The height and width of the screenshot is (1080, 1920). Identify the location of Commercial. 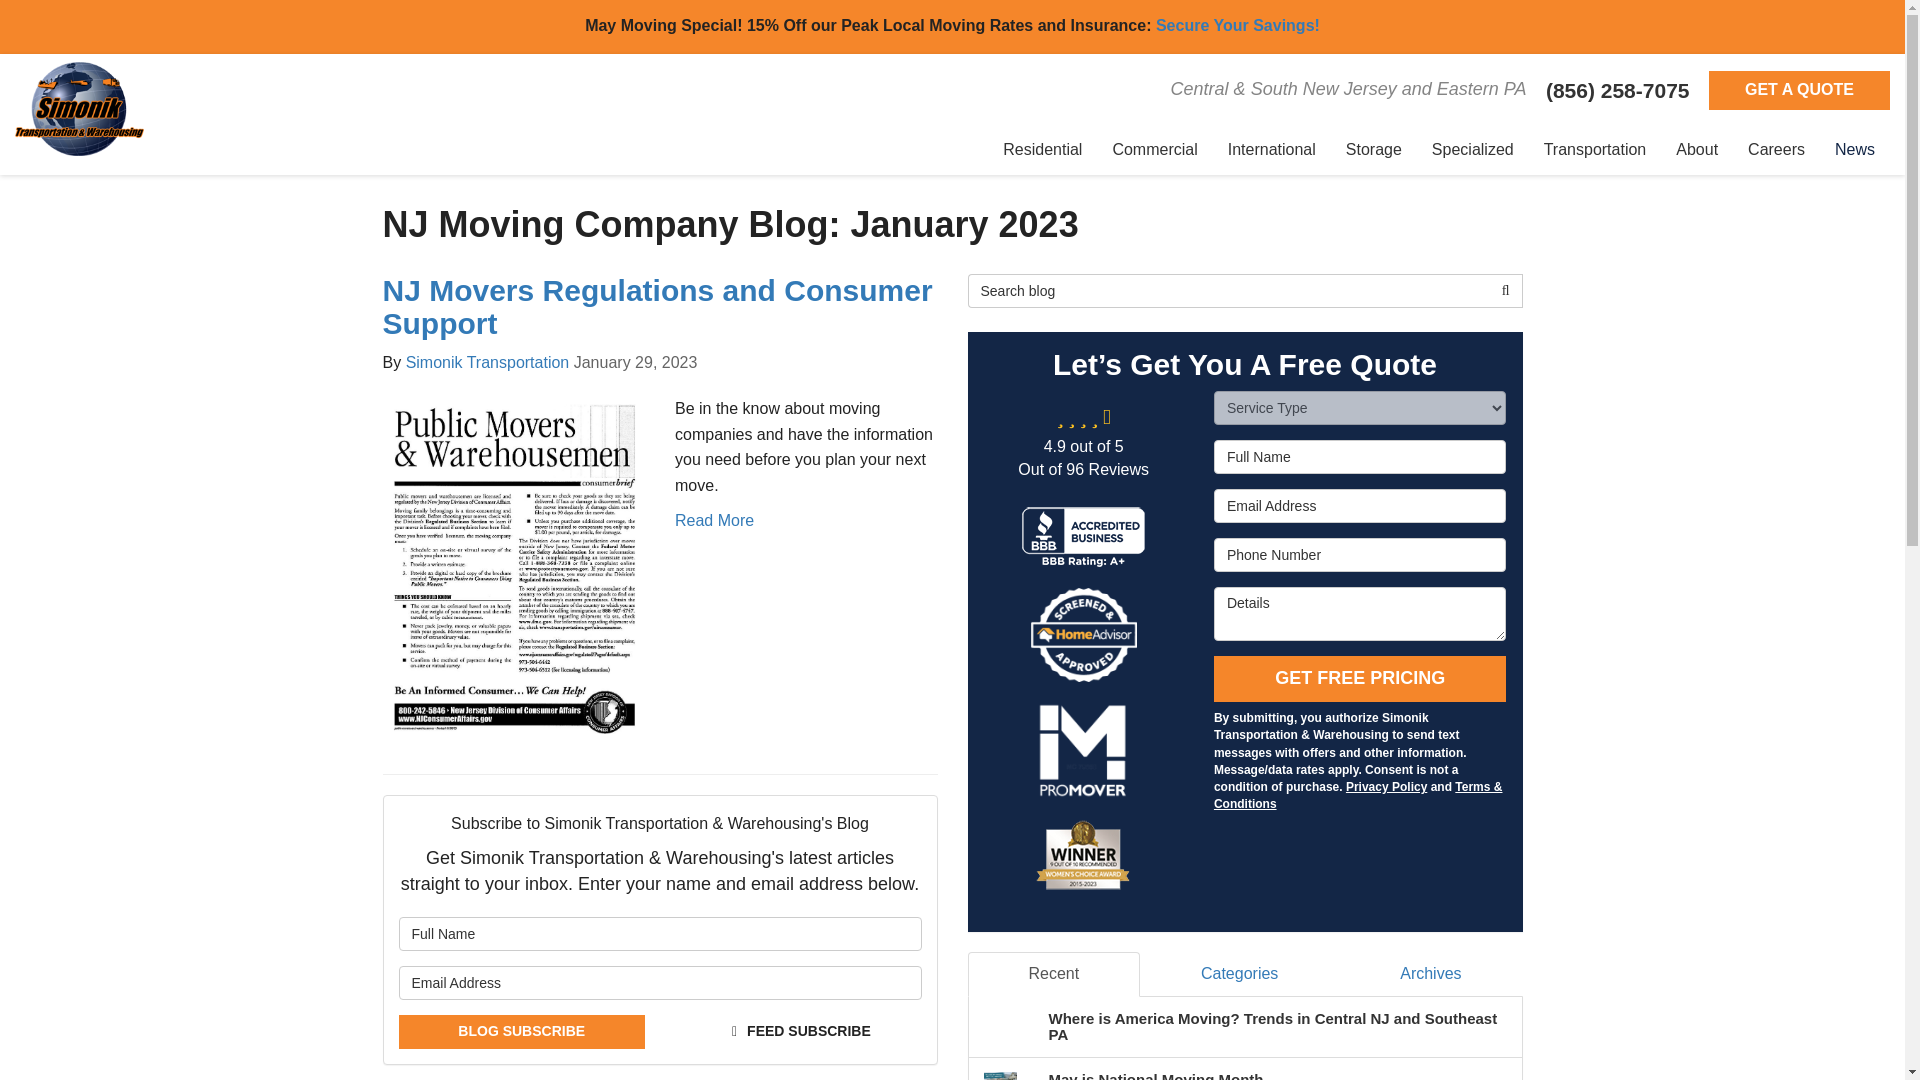
(1154, 150).